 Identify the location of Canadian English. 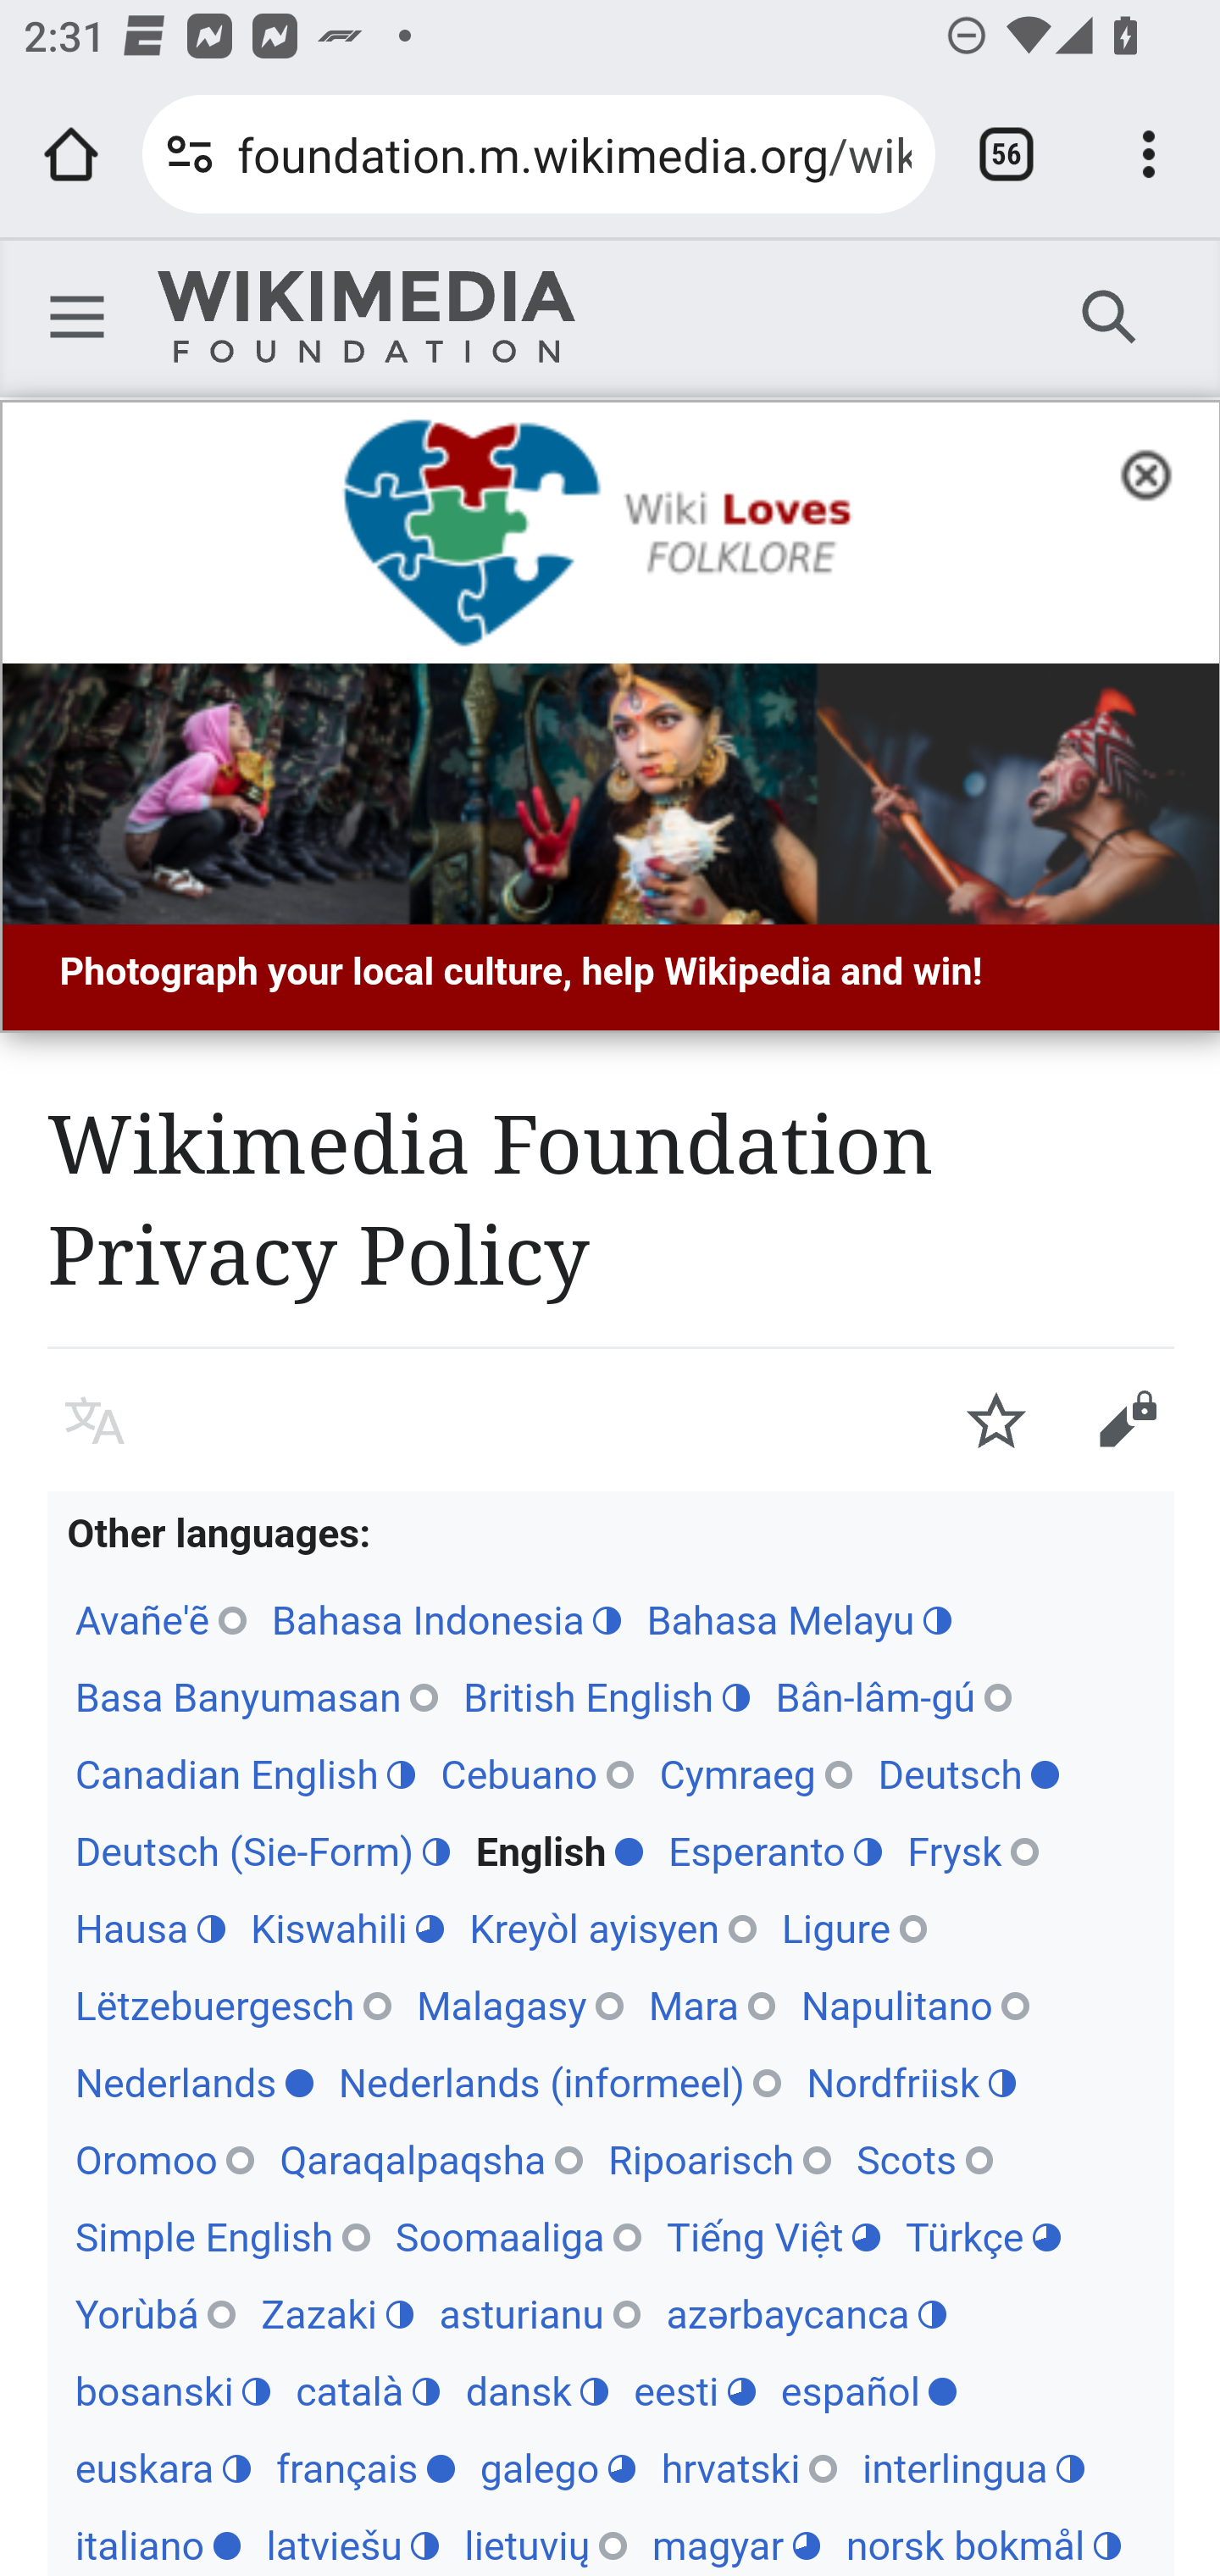
(245, 1774).